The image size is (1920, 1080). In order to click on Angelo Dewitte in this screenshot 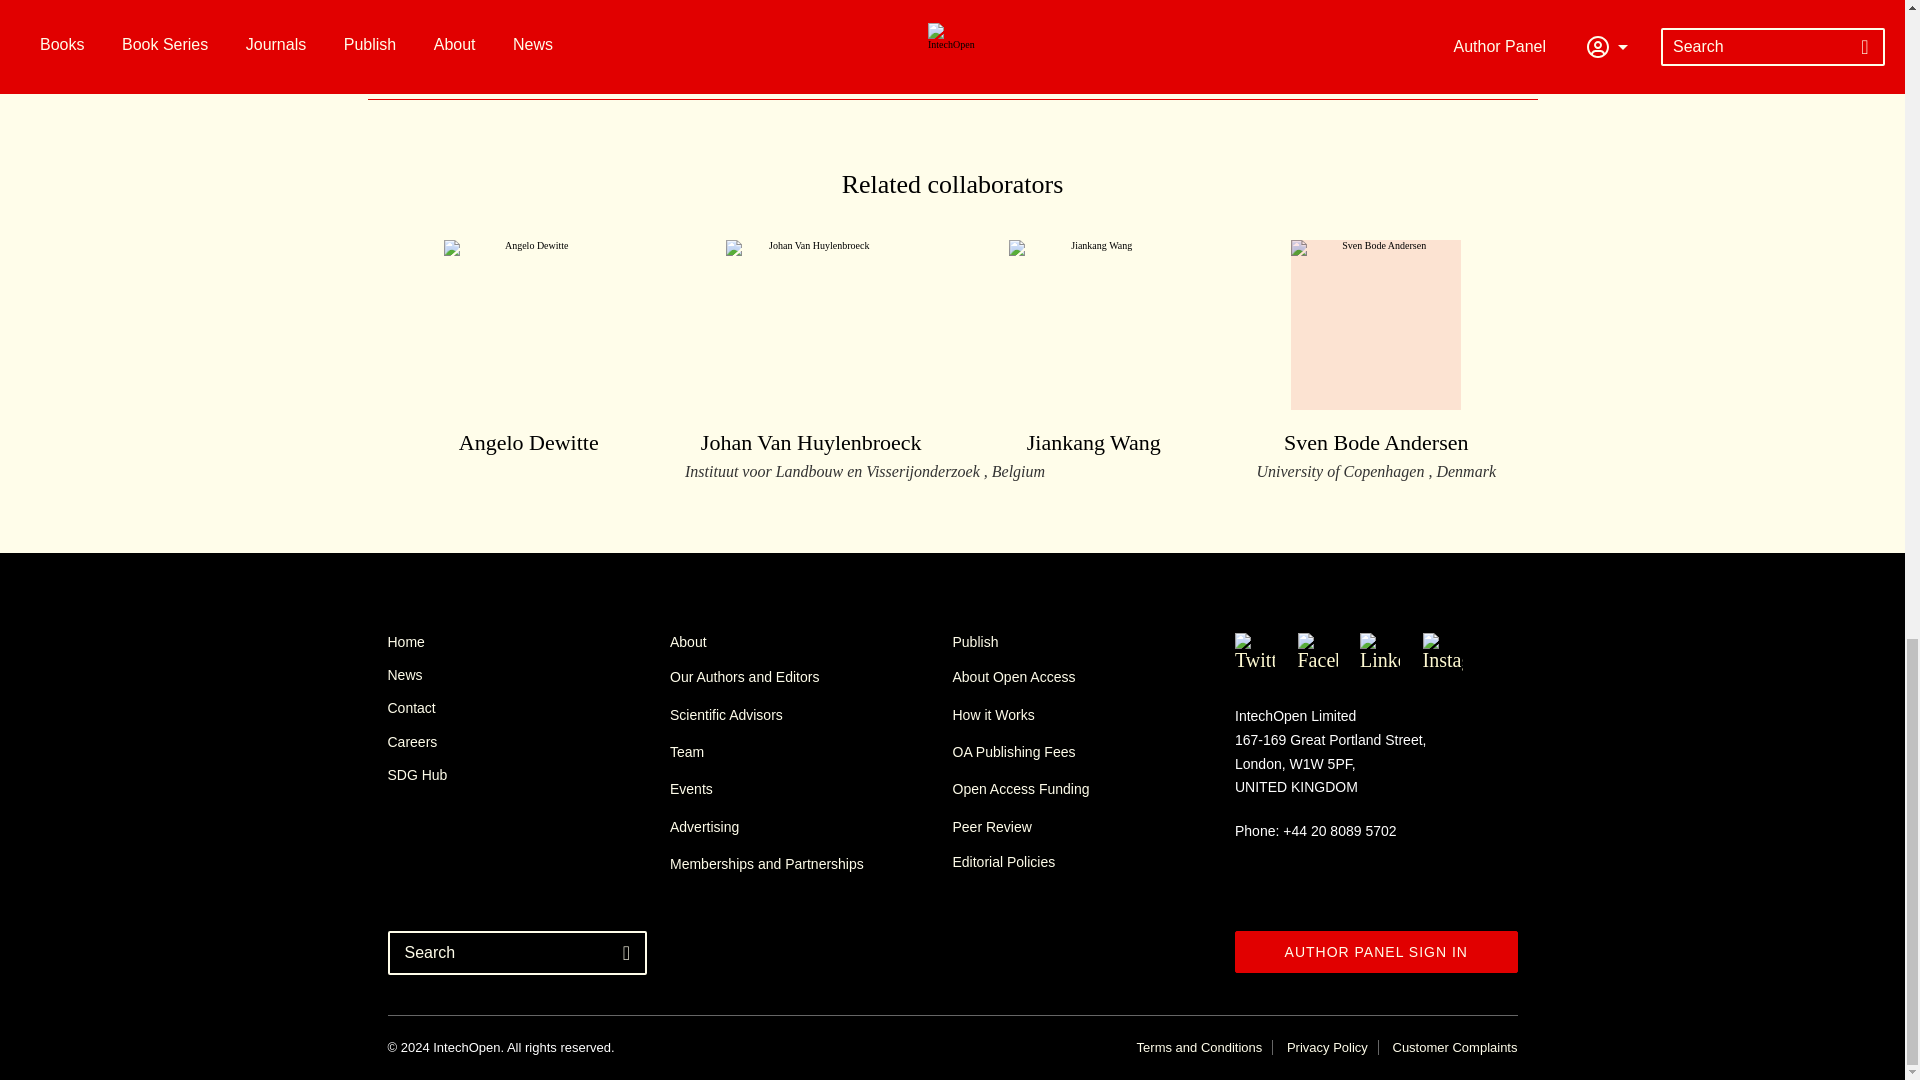, I will do `click(528, 350)`.